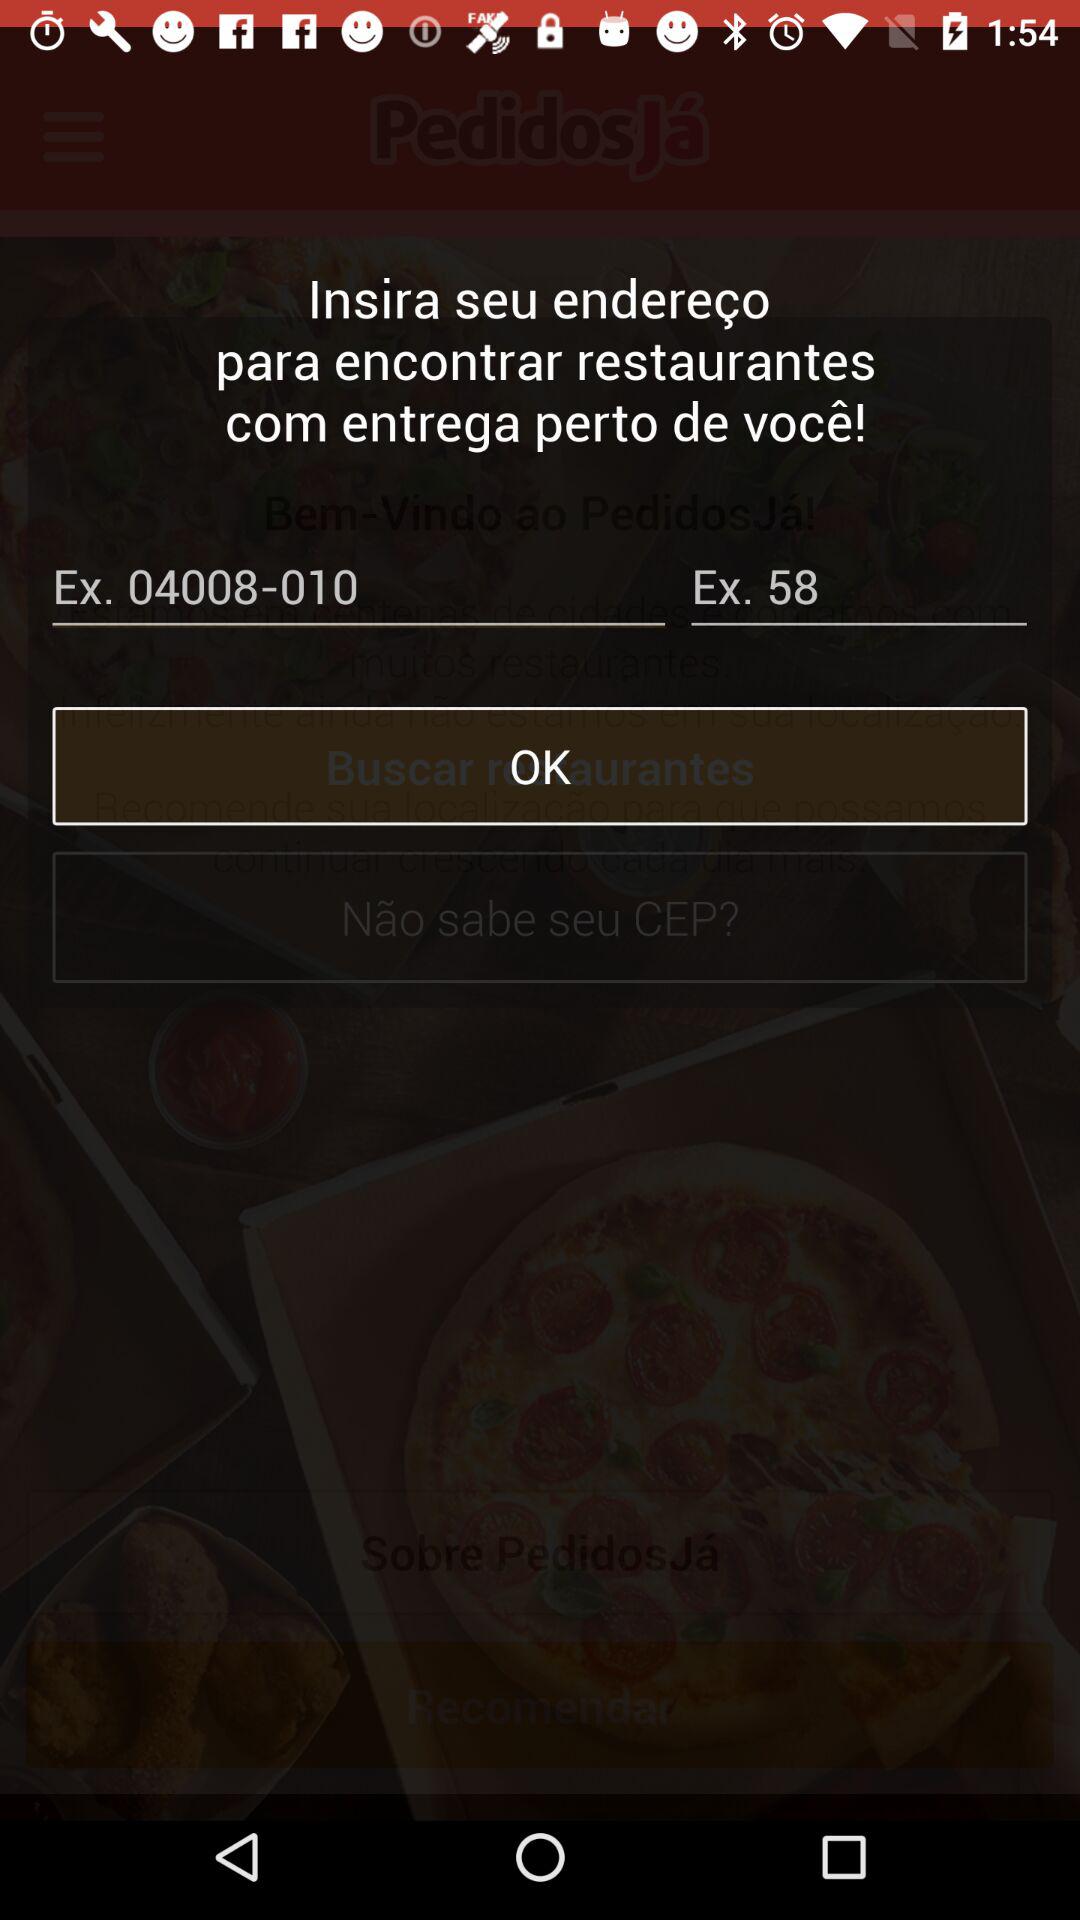  What do you see at coordinates (358, 564) in the screenshot?
I see `enter your postcode` at bounding box center [358, 564].